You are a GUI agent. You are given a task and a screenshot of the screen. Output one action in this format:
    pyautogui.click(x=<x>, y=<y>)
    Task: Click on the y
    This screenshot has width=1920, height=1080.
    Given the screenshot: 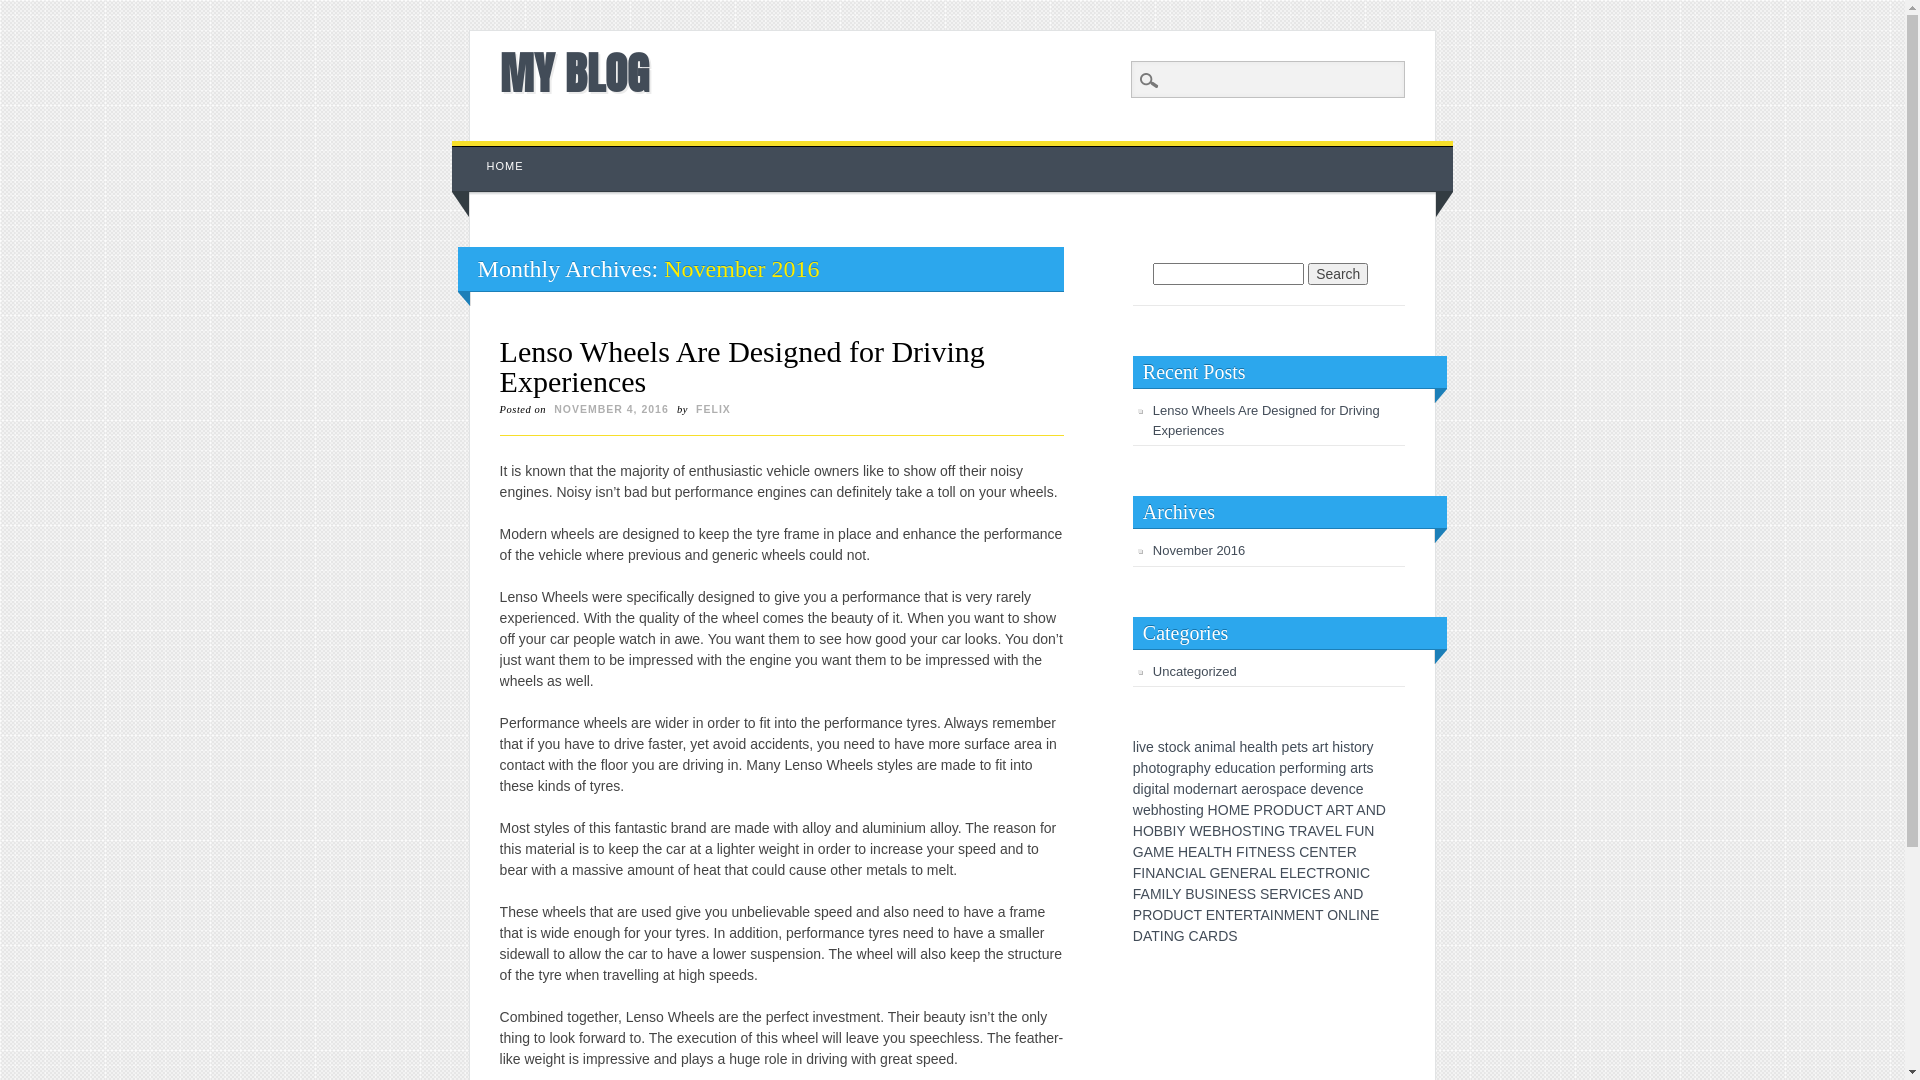 What is the action you would take?
    pyautogui.click(x=1208, y=768)
    